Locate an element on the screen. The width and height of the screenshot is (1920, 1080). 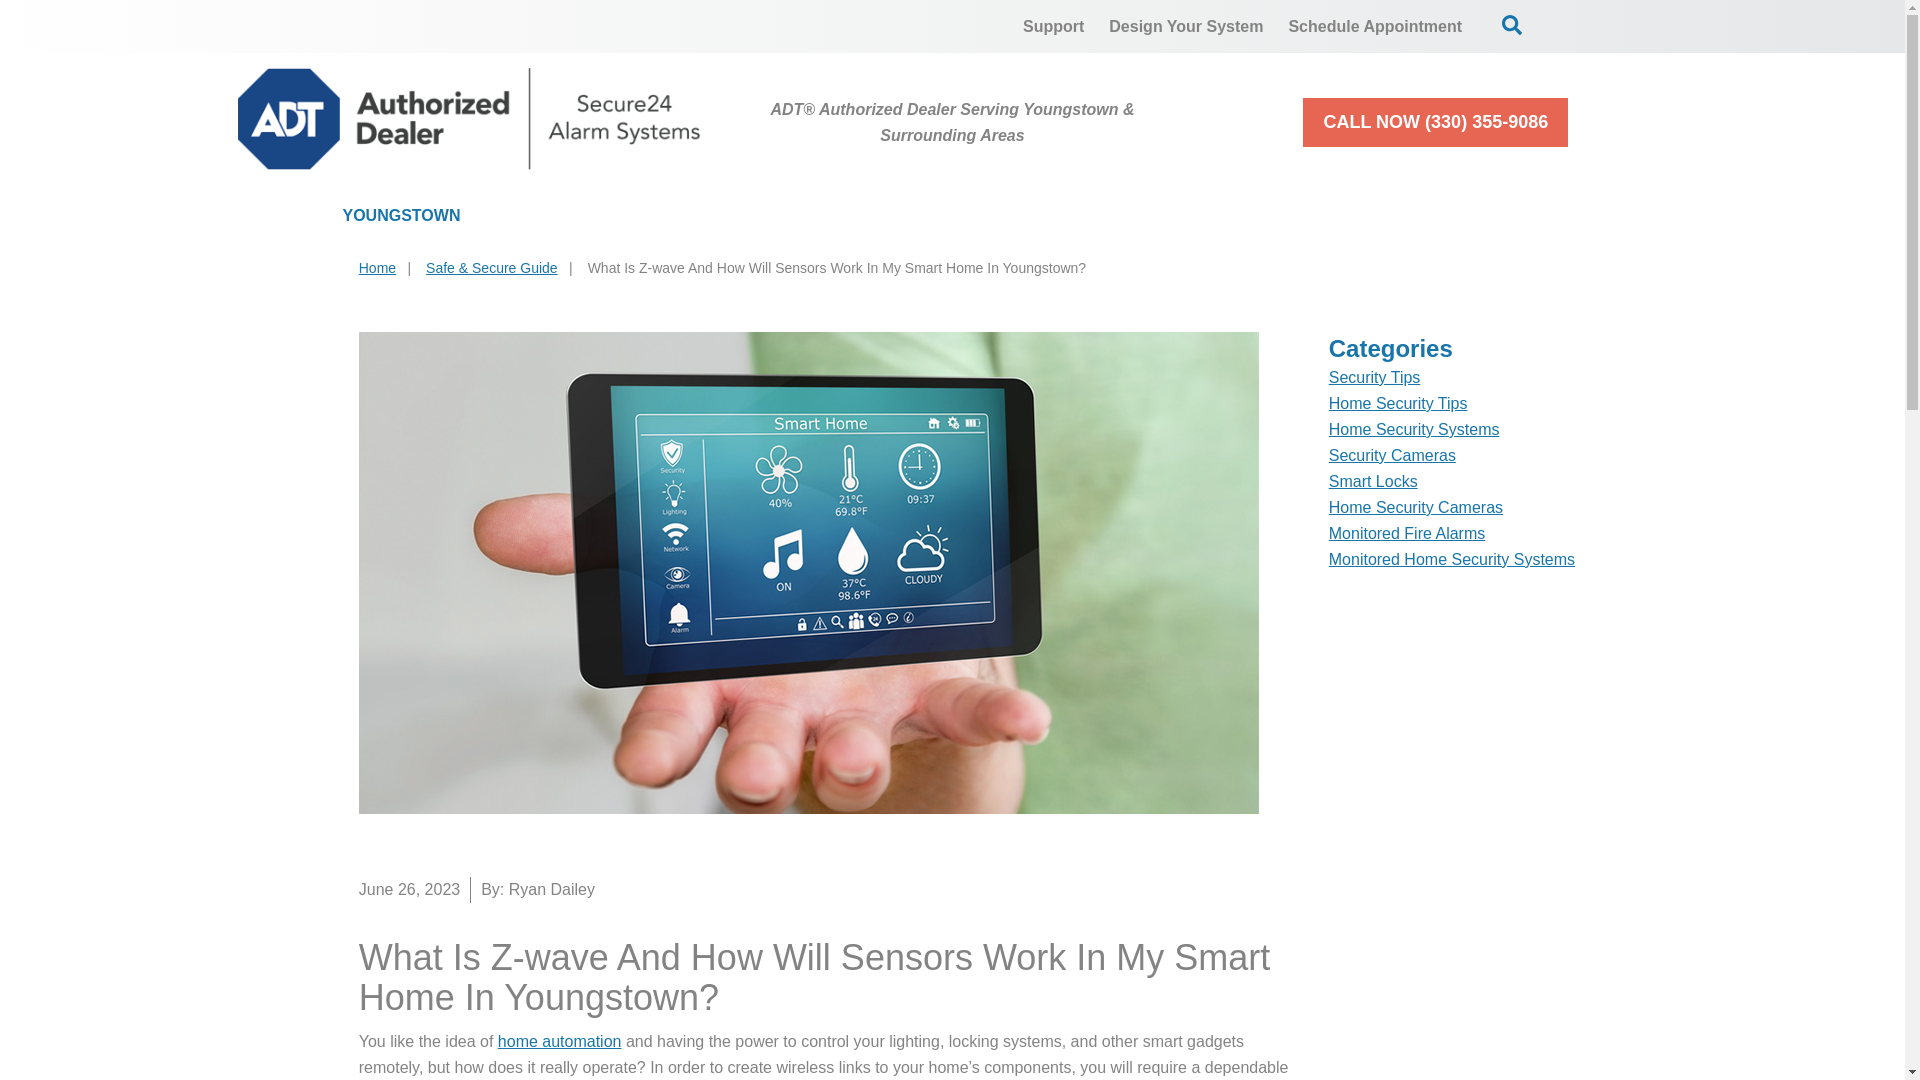
Expand Menu is located at coordinates (1082, 216).